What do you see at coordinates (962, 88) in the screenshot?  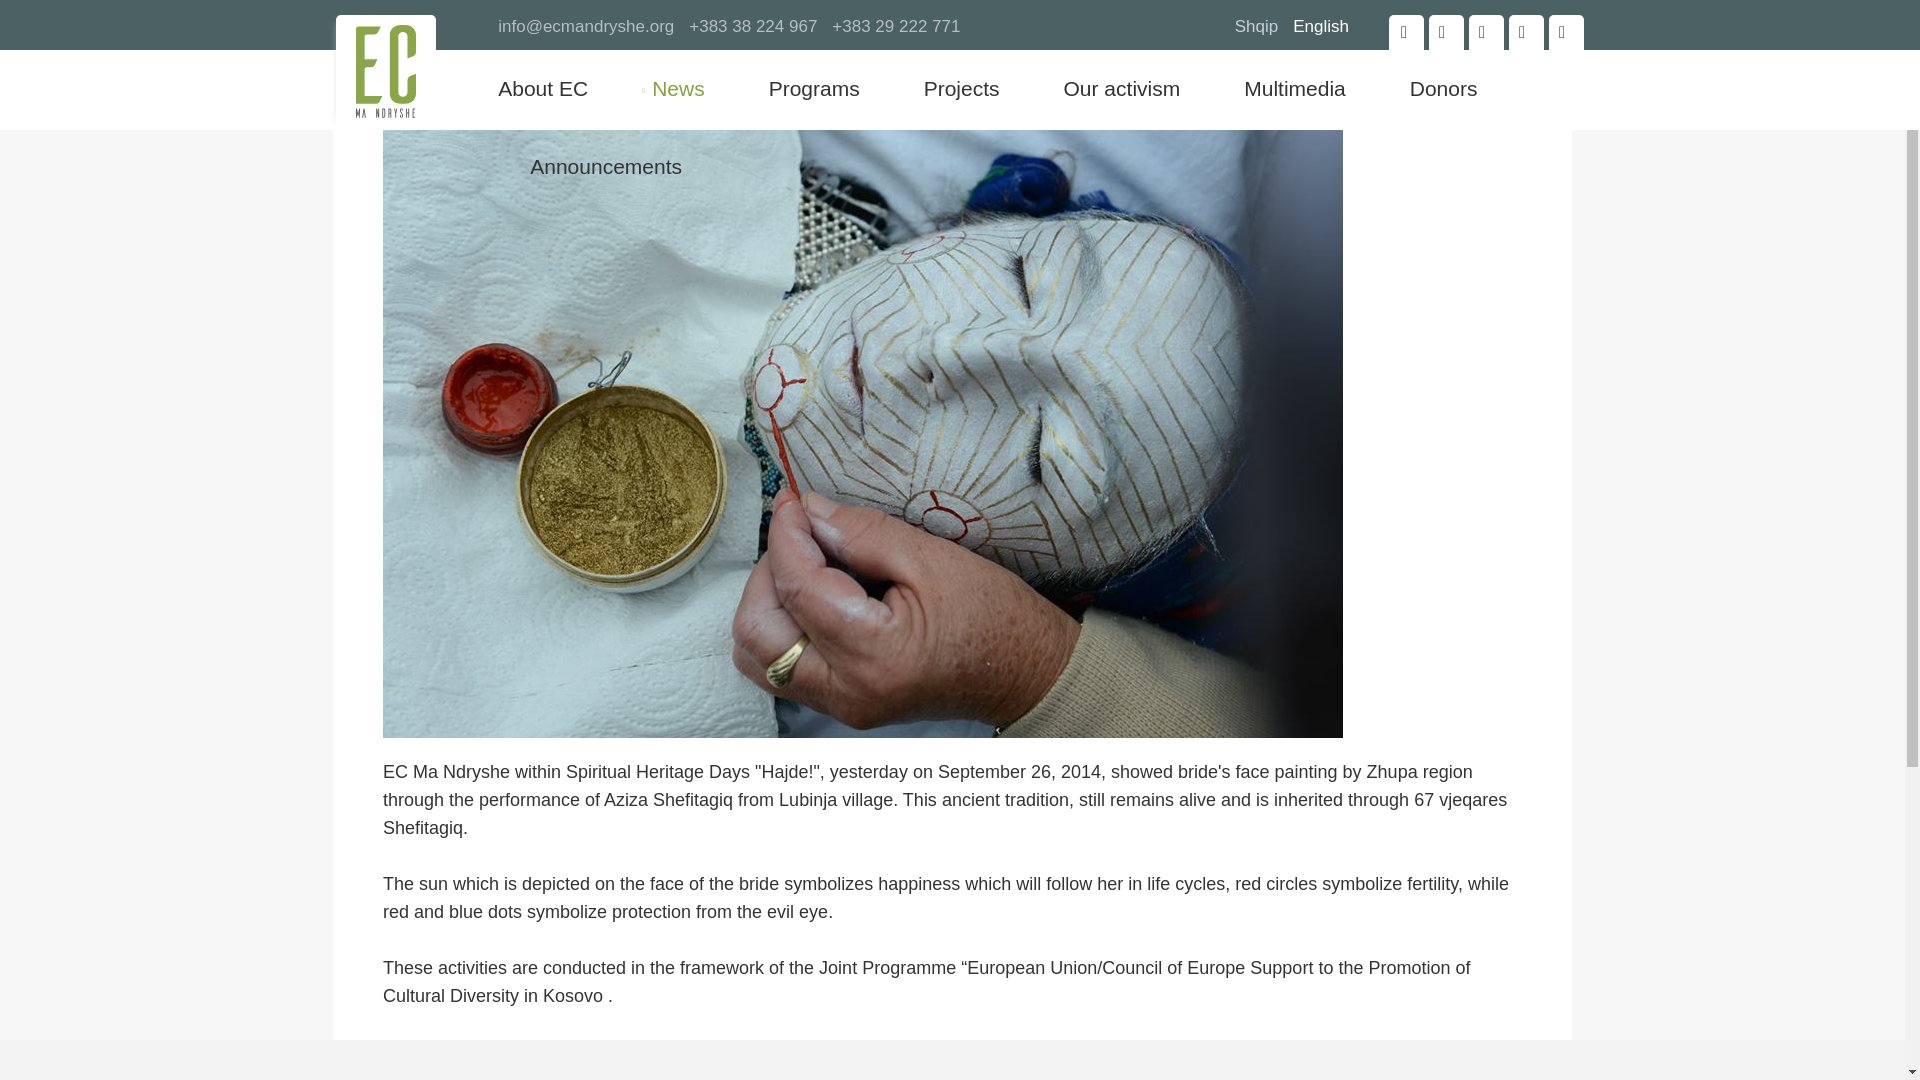 I see `Projects` at bounding box center [962, 88].